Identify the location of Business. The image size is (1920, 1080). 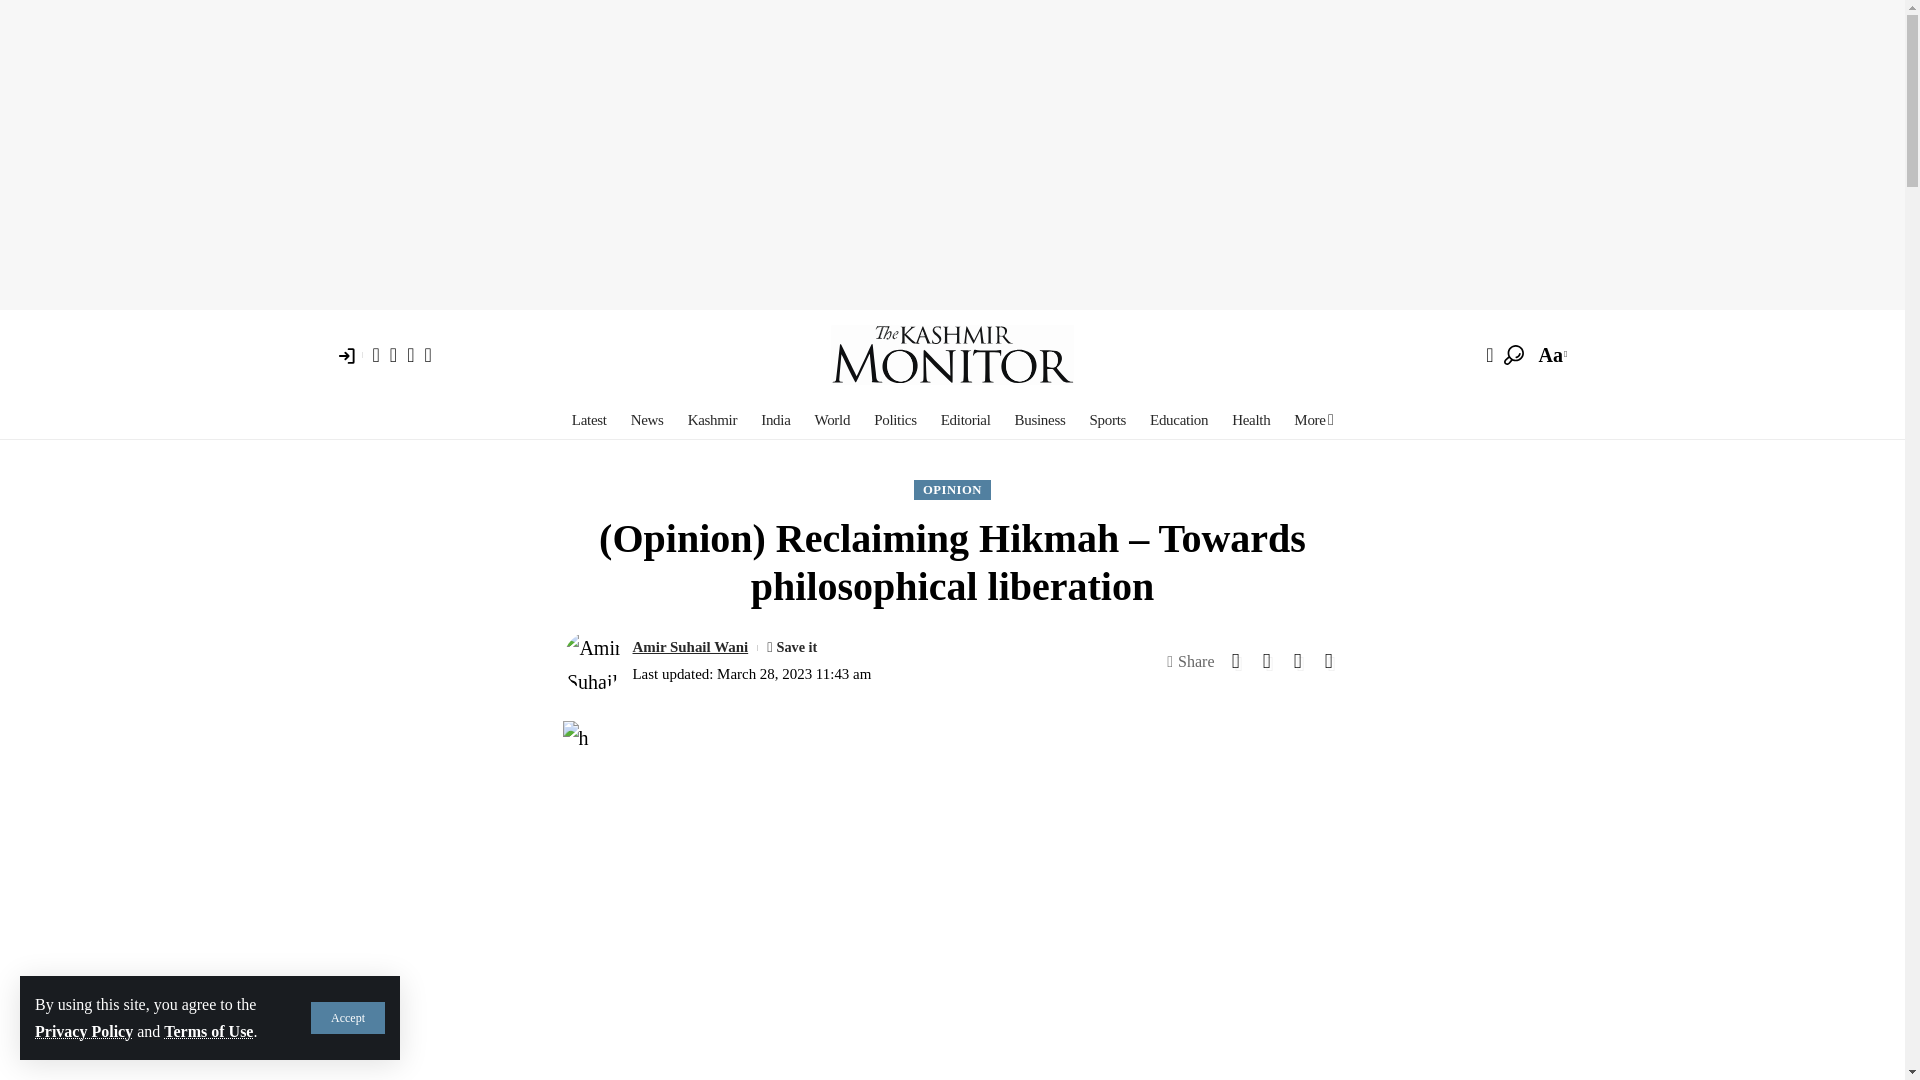
(1040, 419).